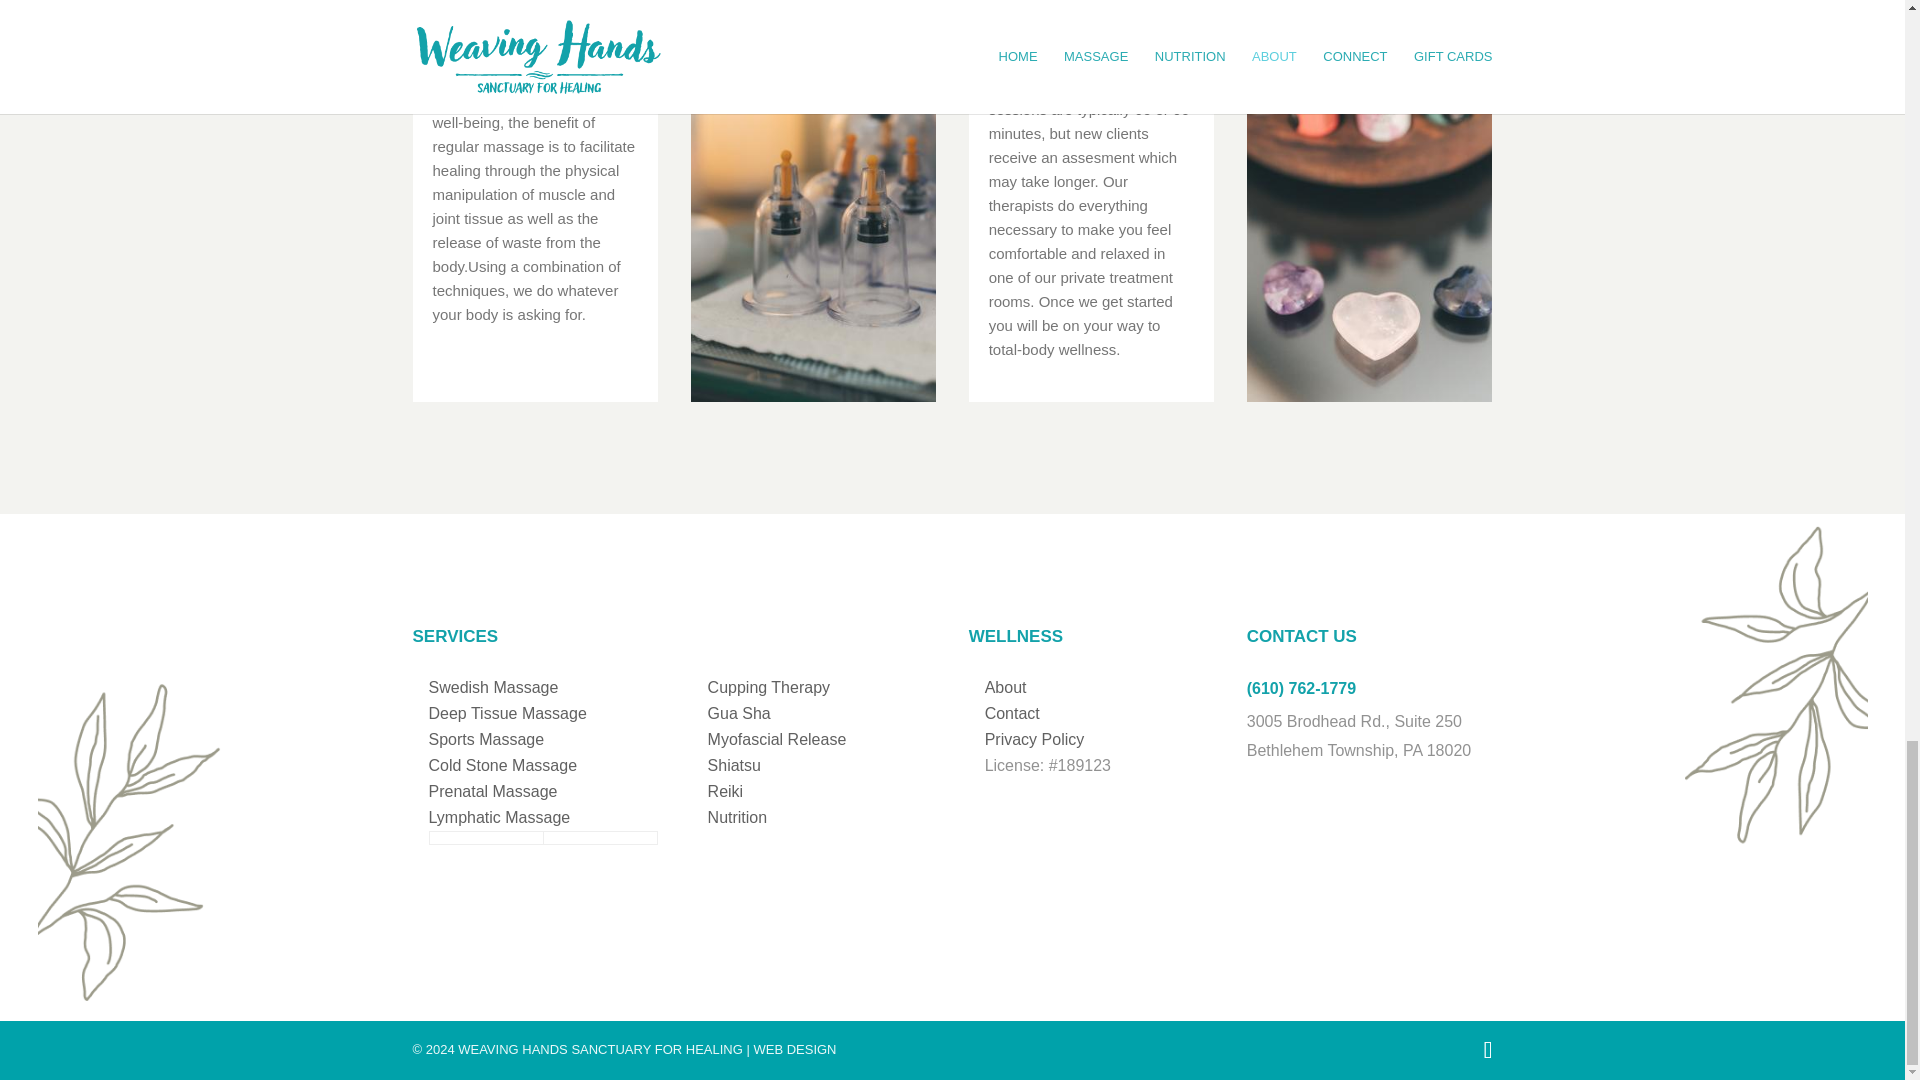 Image resolution: width=1920 pixels, height=1080 pixels. Describe the element at coordinates (1006, 687) in the screenshot. I see `About` at that location.